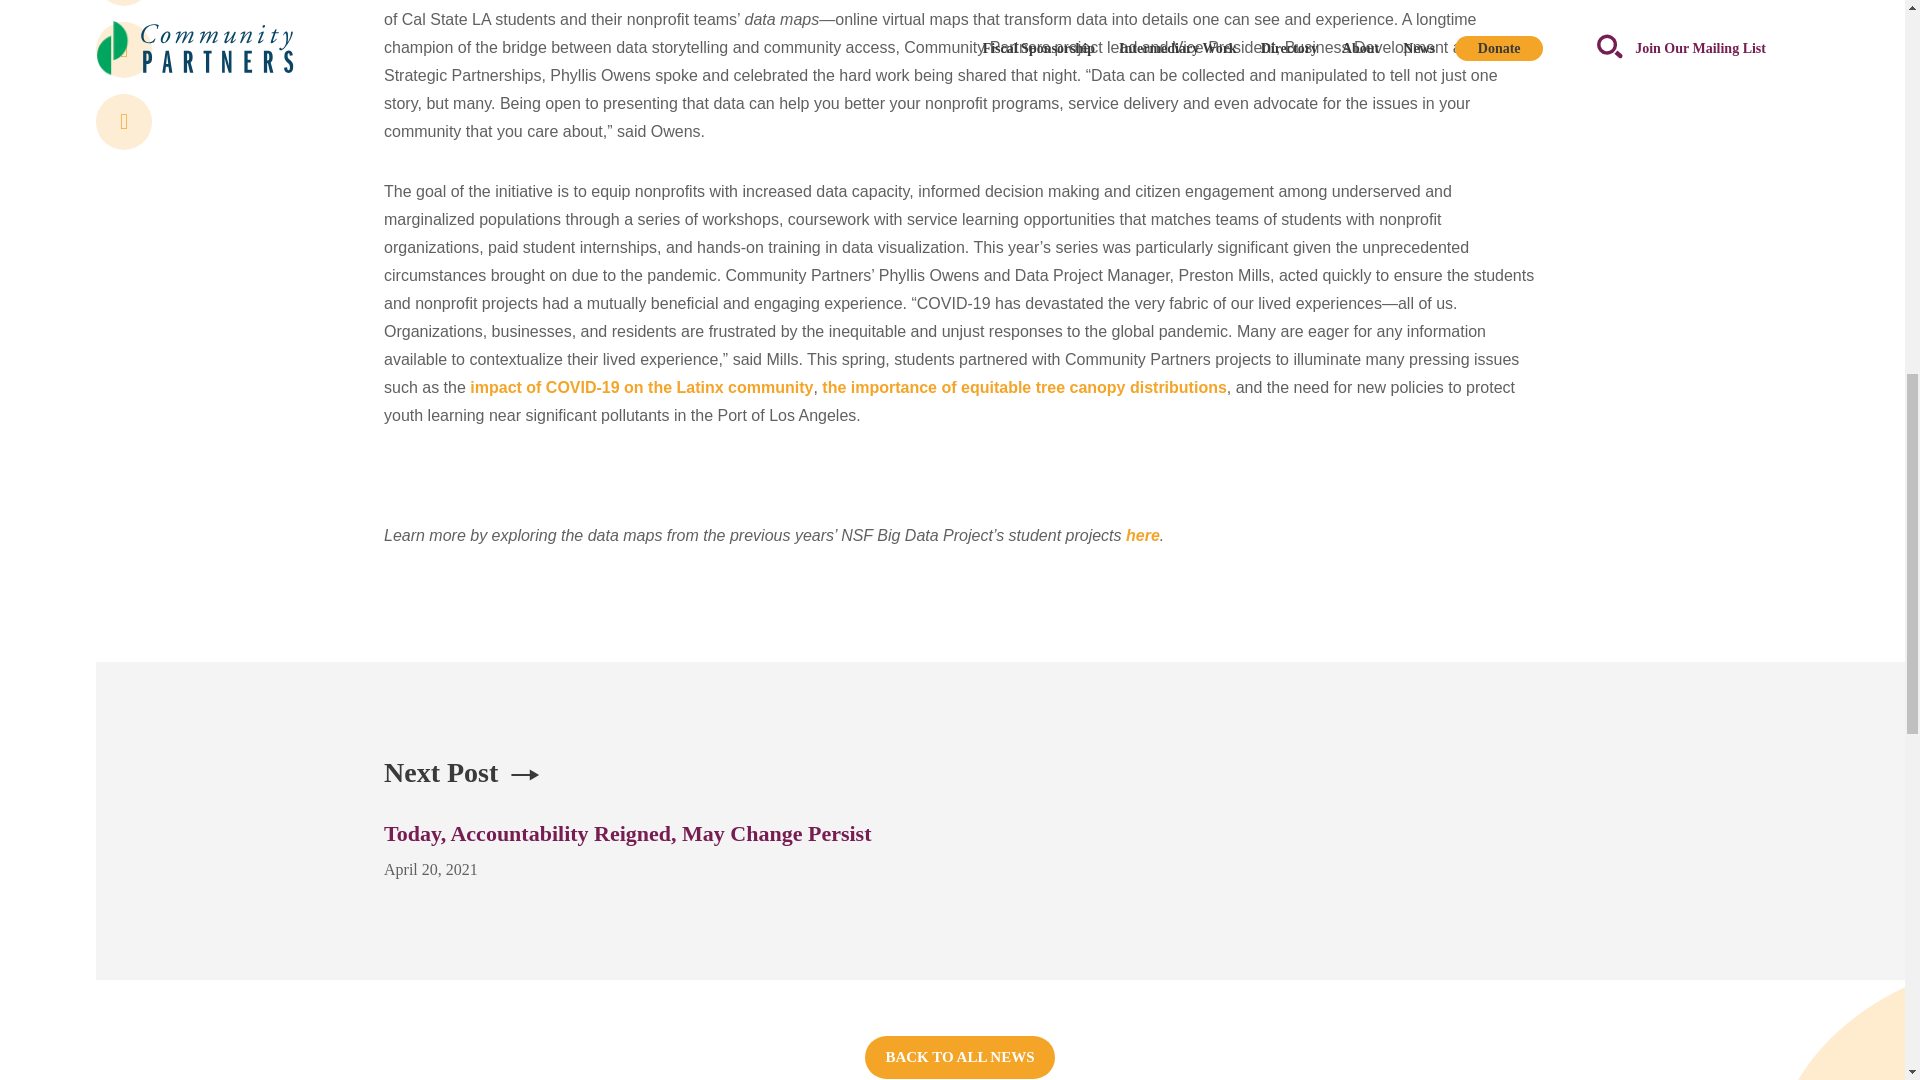 This screenshot has width=1920, height=1080. Describe the element at coordinates (628, 832) in the screenshot. I see `Today, Accountability Reigned, May Change Persist` at that location.